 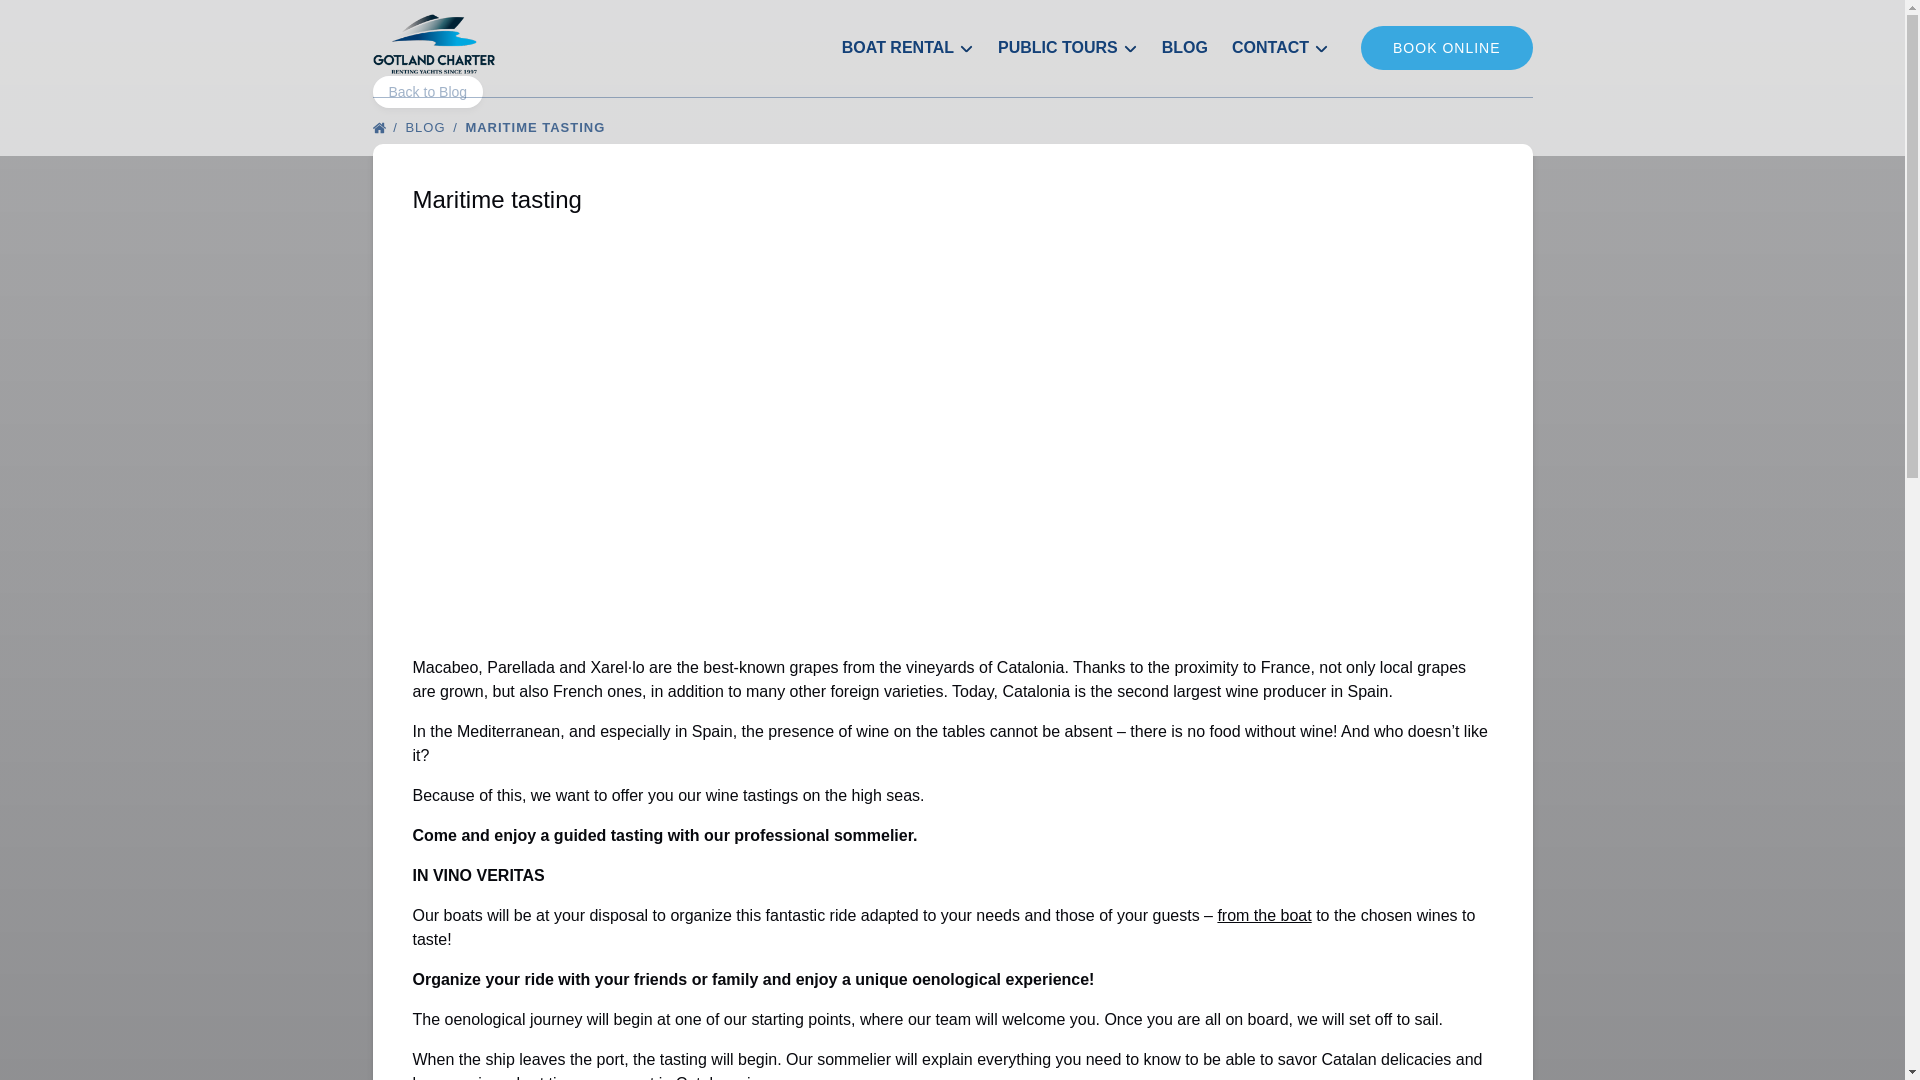 I want to click on Skip to footer, so click(x=56, y=21).